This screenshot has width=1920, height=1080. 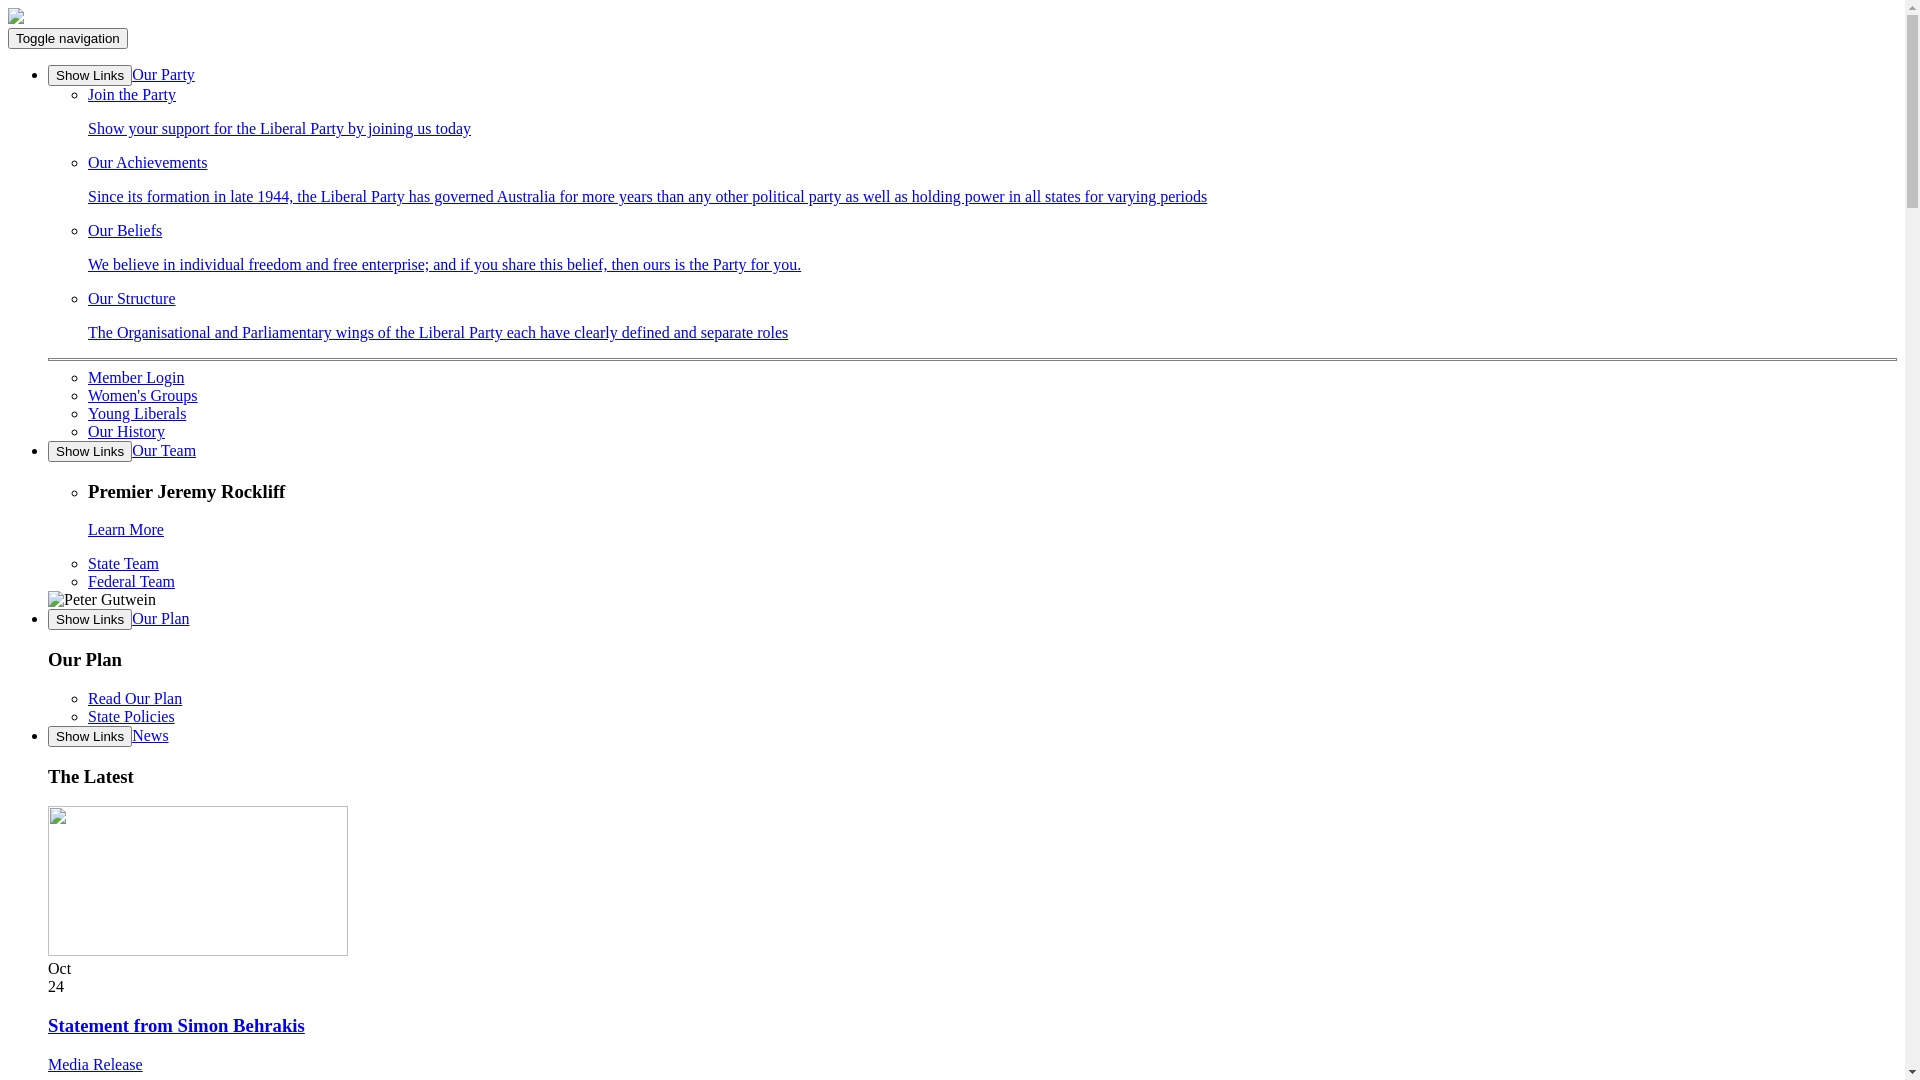 I want to click on Statement from Simon Behrakis, so click(x=176, y=1026).